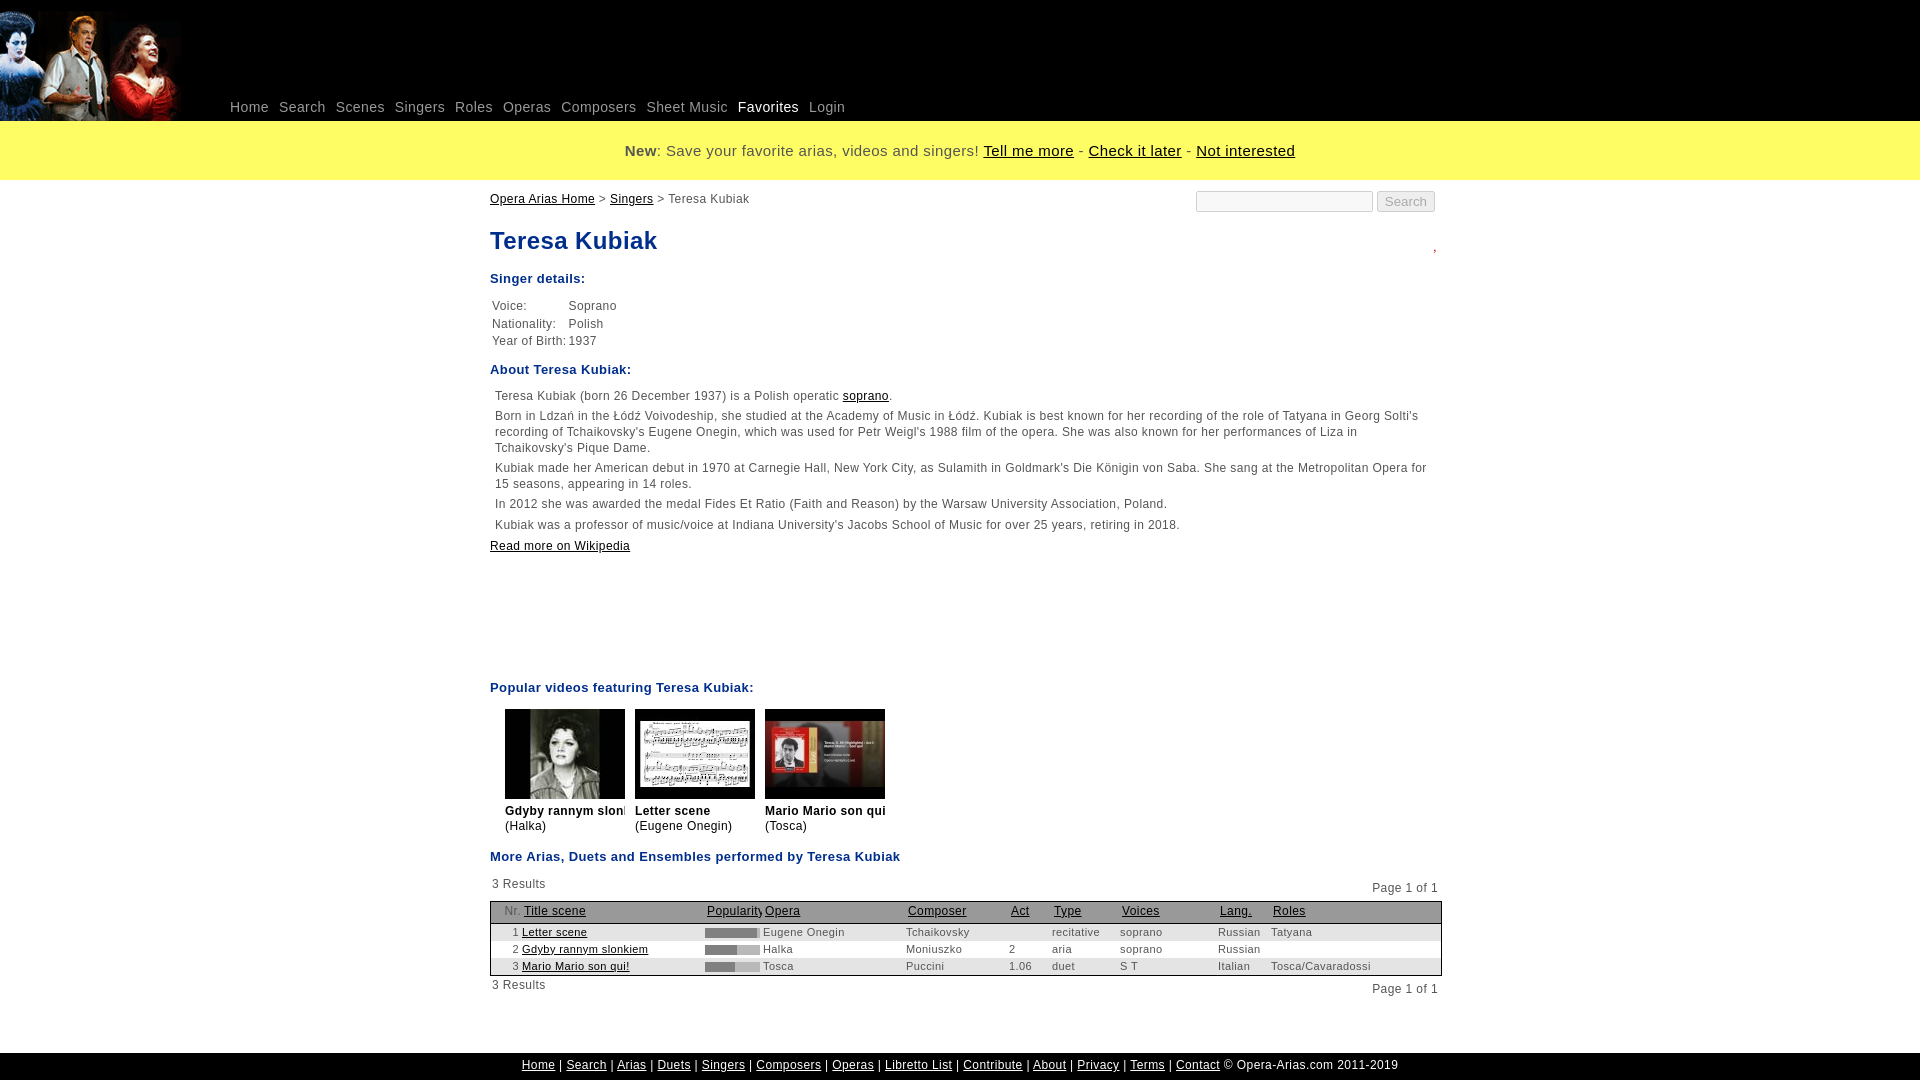  I want to click on Tell me more, so click(1028, 150).